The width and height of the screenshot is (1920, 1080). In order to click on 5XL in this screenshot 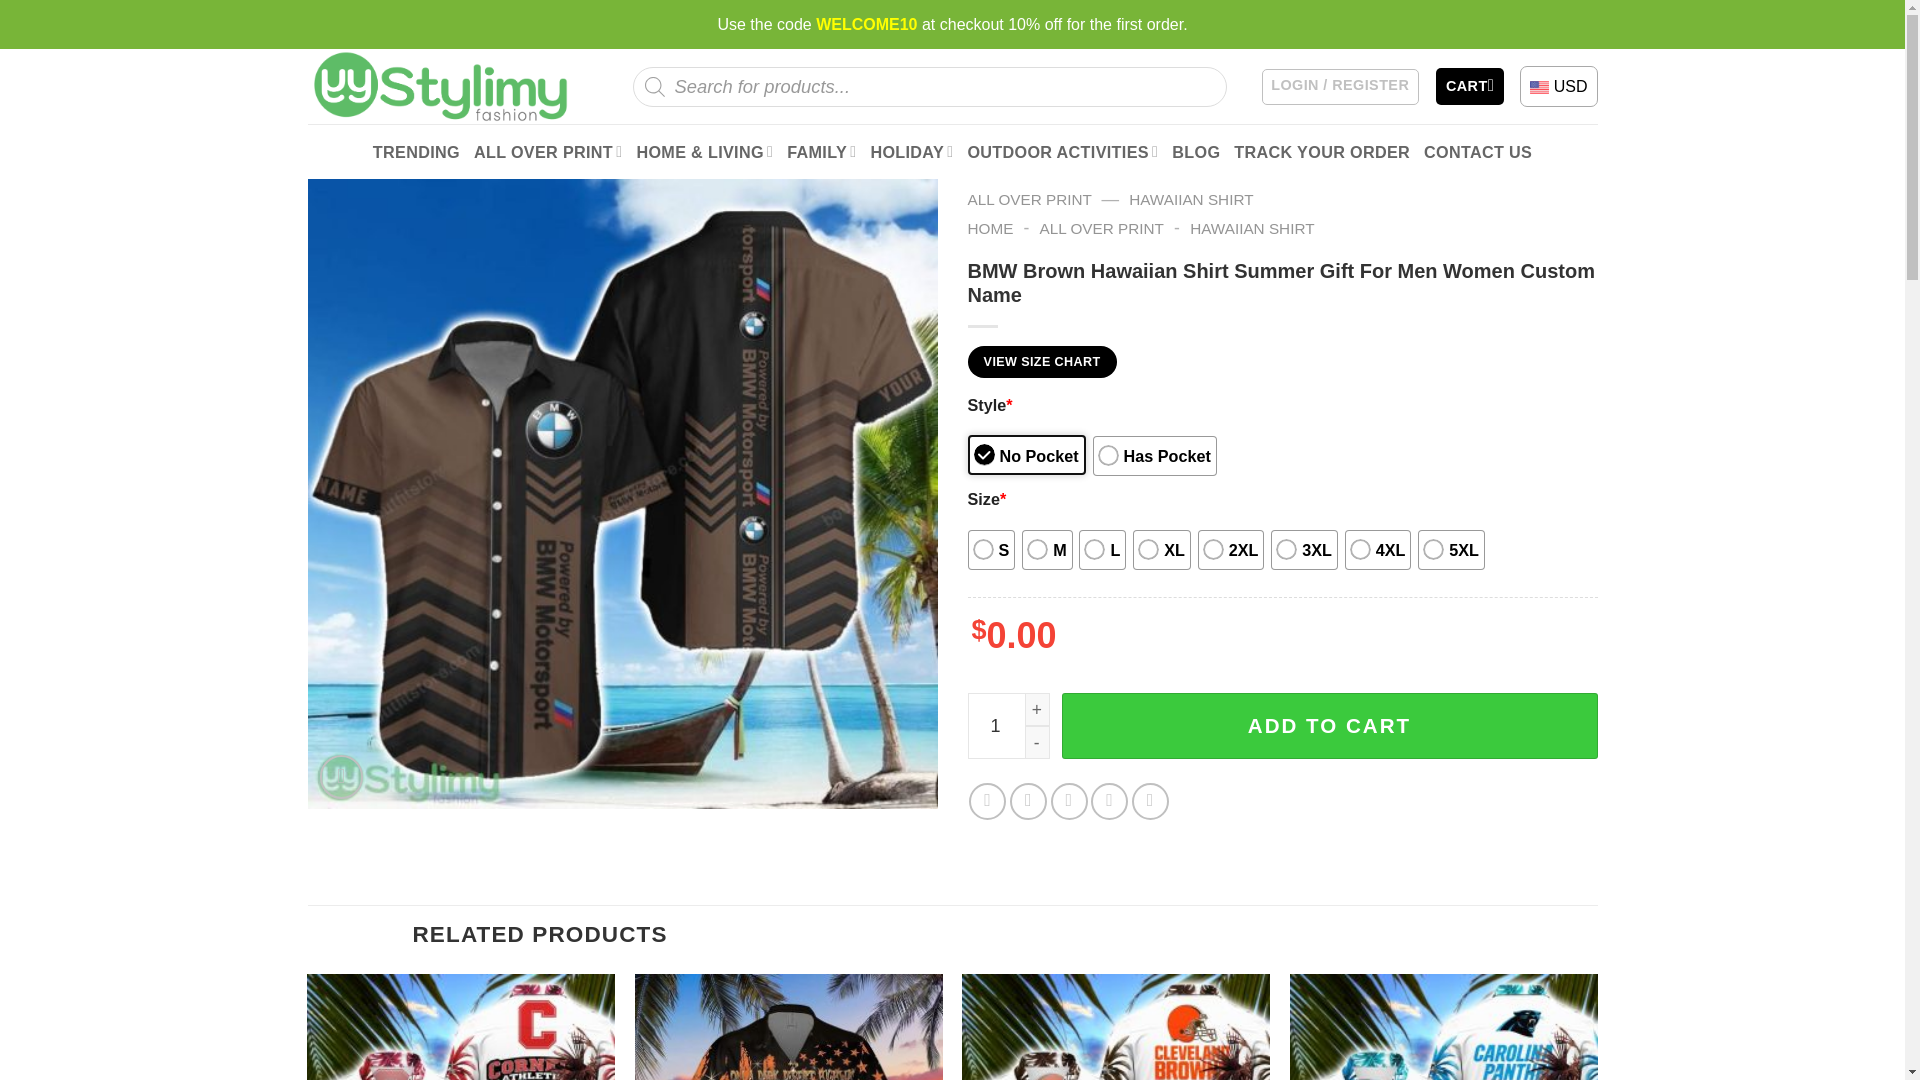, I will do `click(1451, 550)`.